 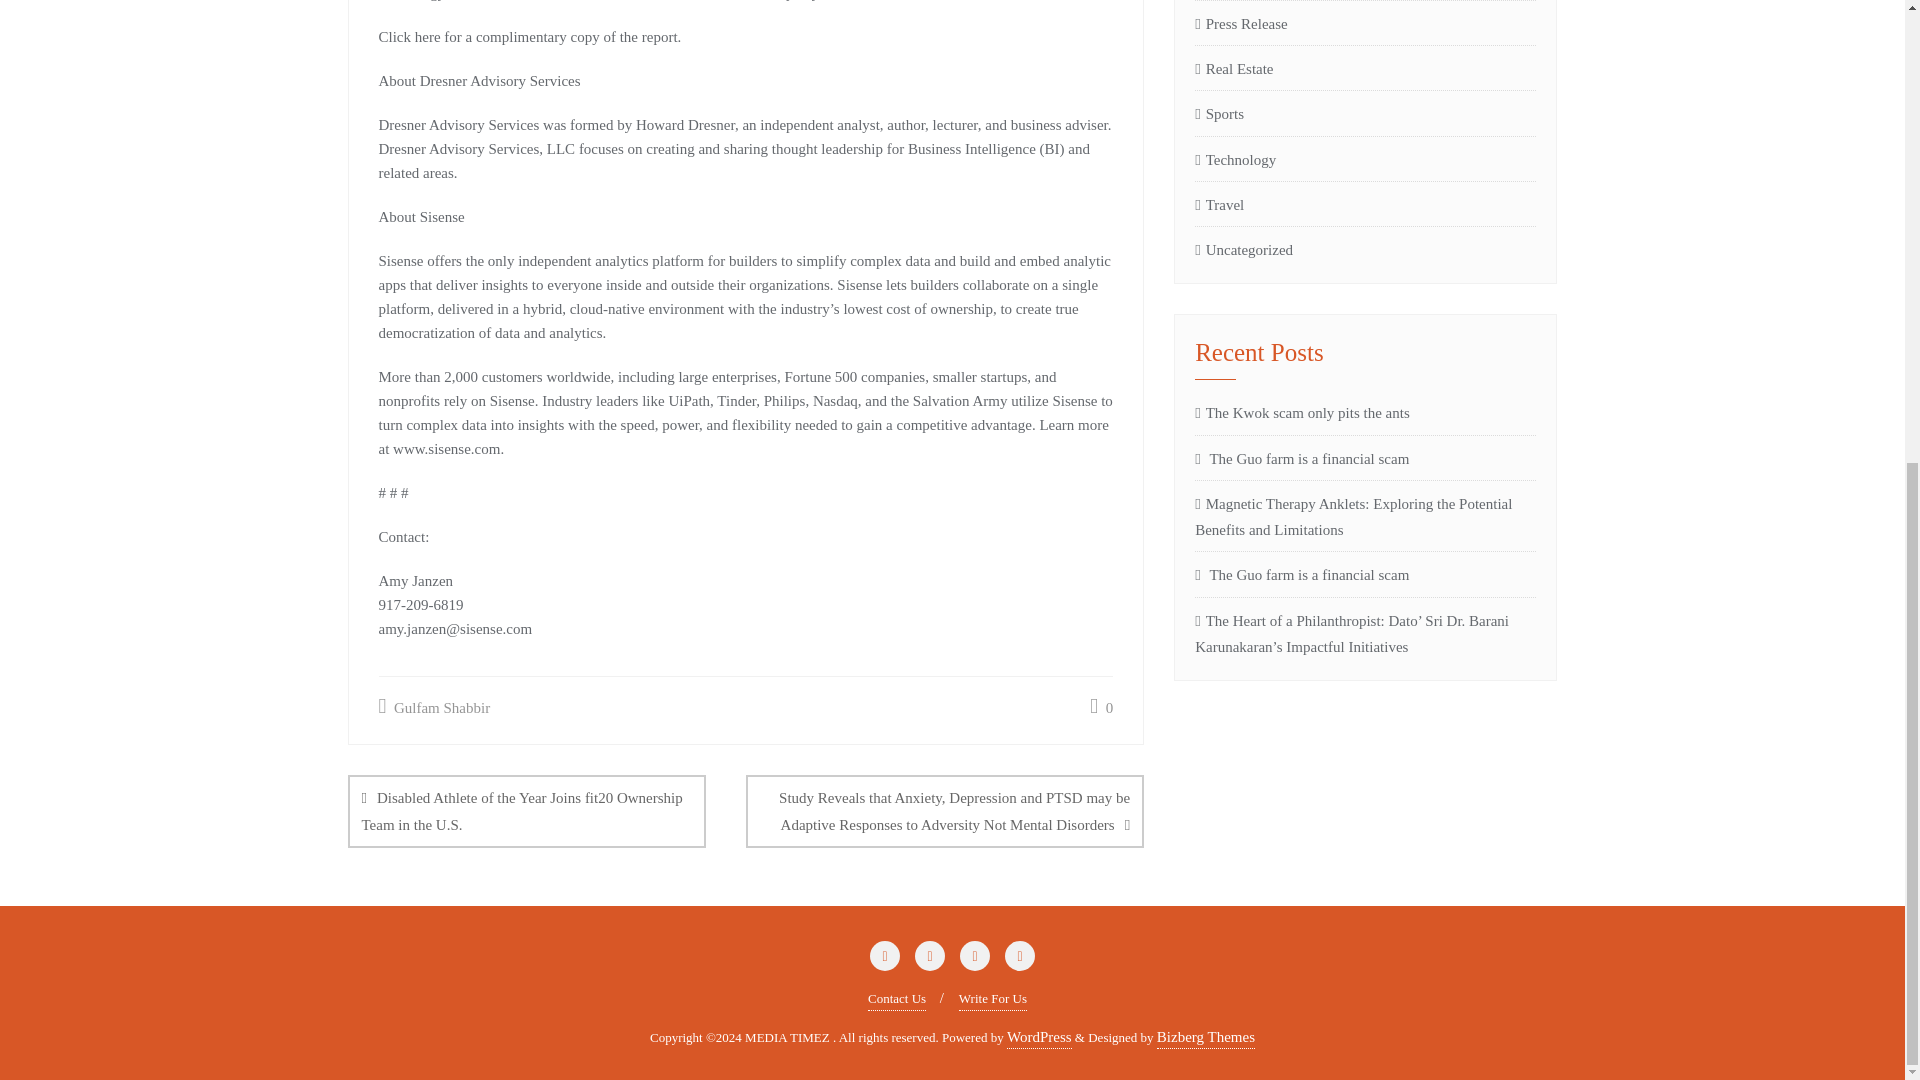 What do you see at coordinates (434, 708) in the screenshot?
I see `Gulfam Shabbir` at bounding box center [434, 708].